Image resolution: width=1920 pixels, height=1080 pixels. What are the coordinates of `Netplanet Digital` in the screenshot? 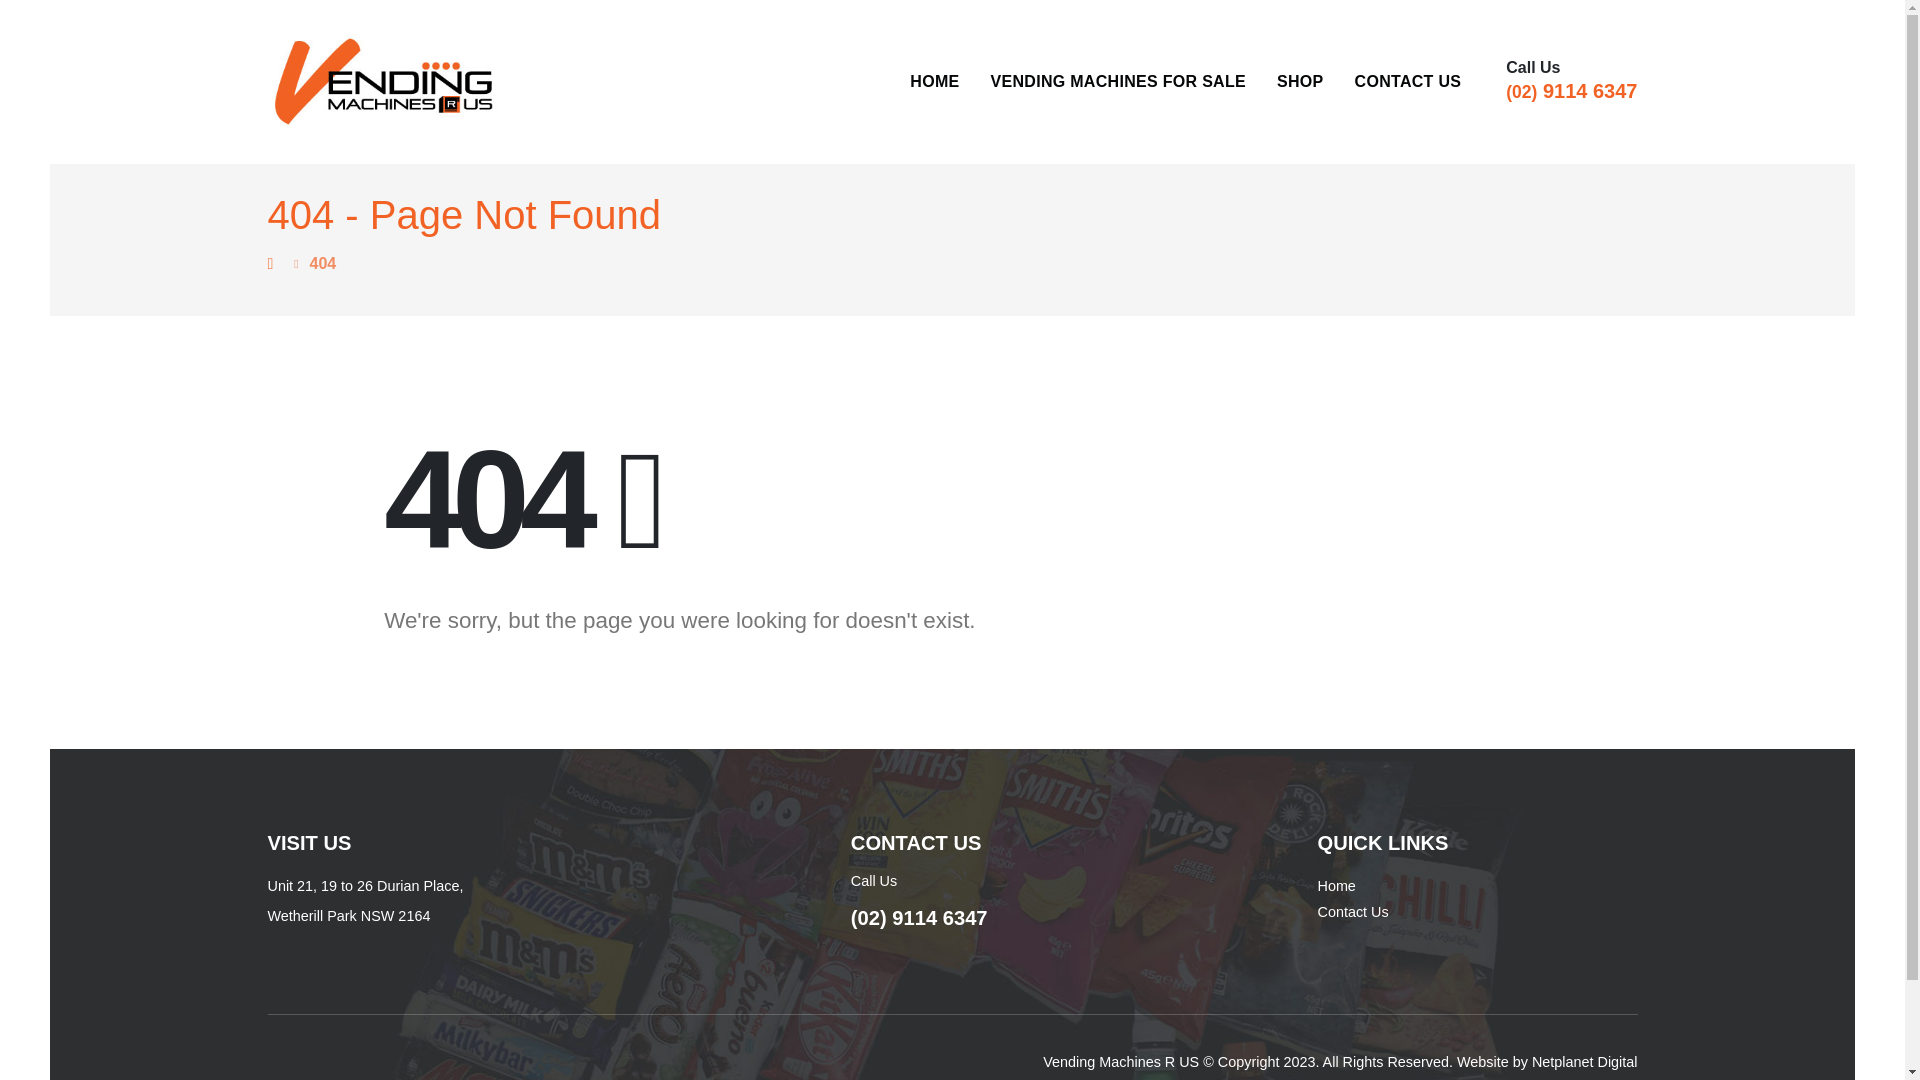 It's located at (1584, 1062).